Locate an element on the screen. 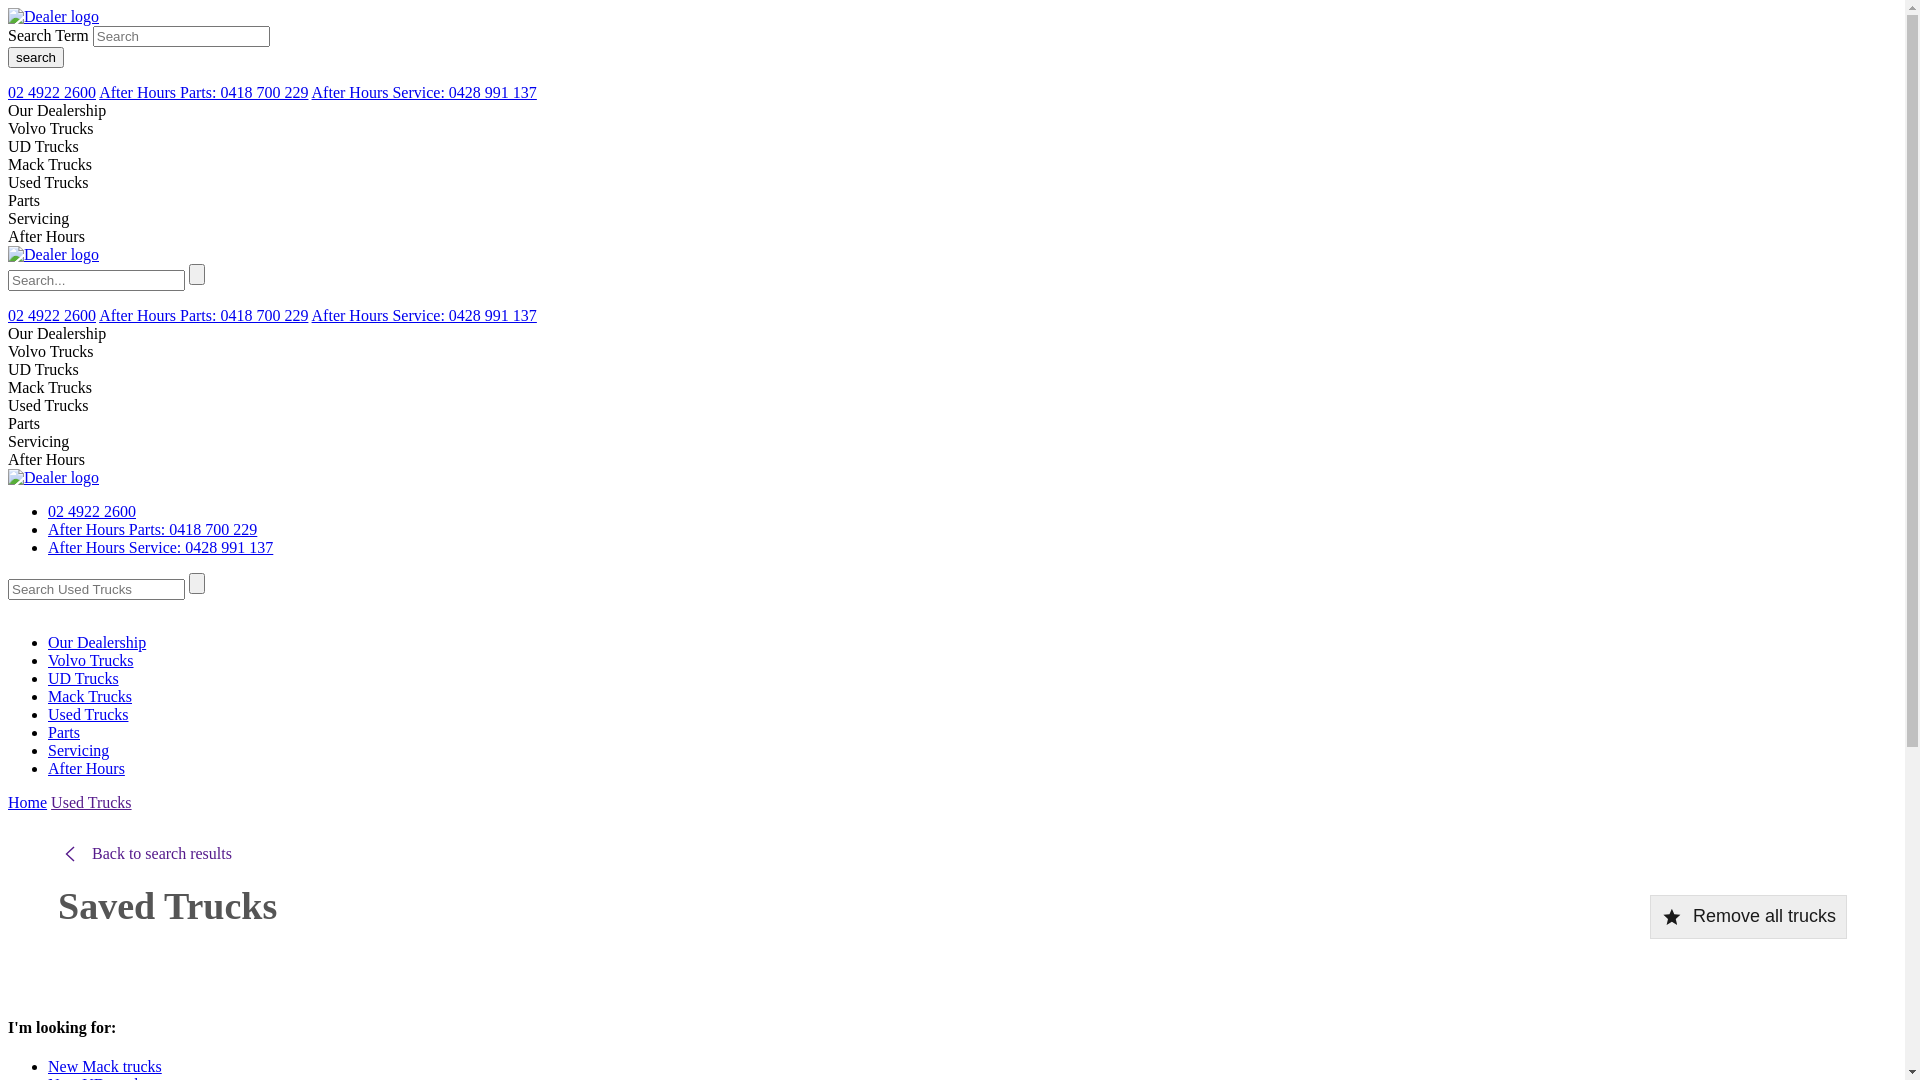 The image size is (1920, 1080). New Mack trucks is located at coordinates (105, 1066).